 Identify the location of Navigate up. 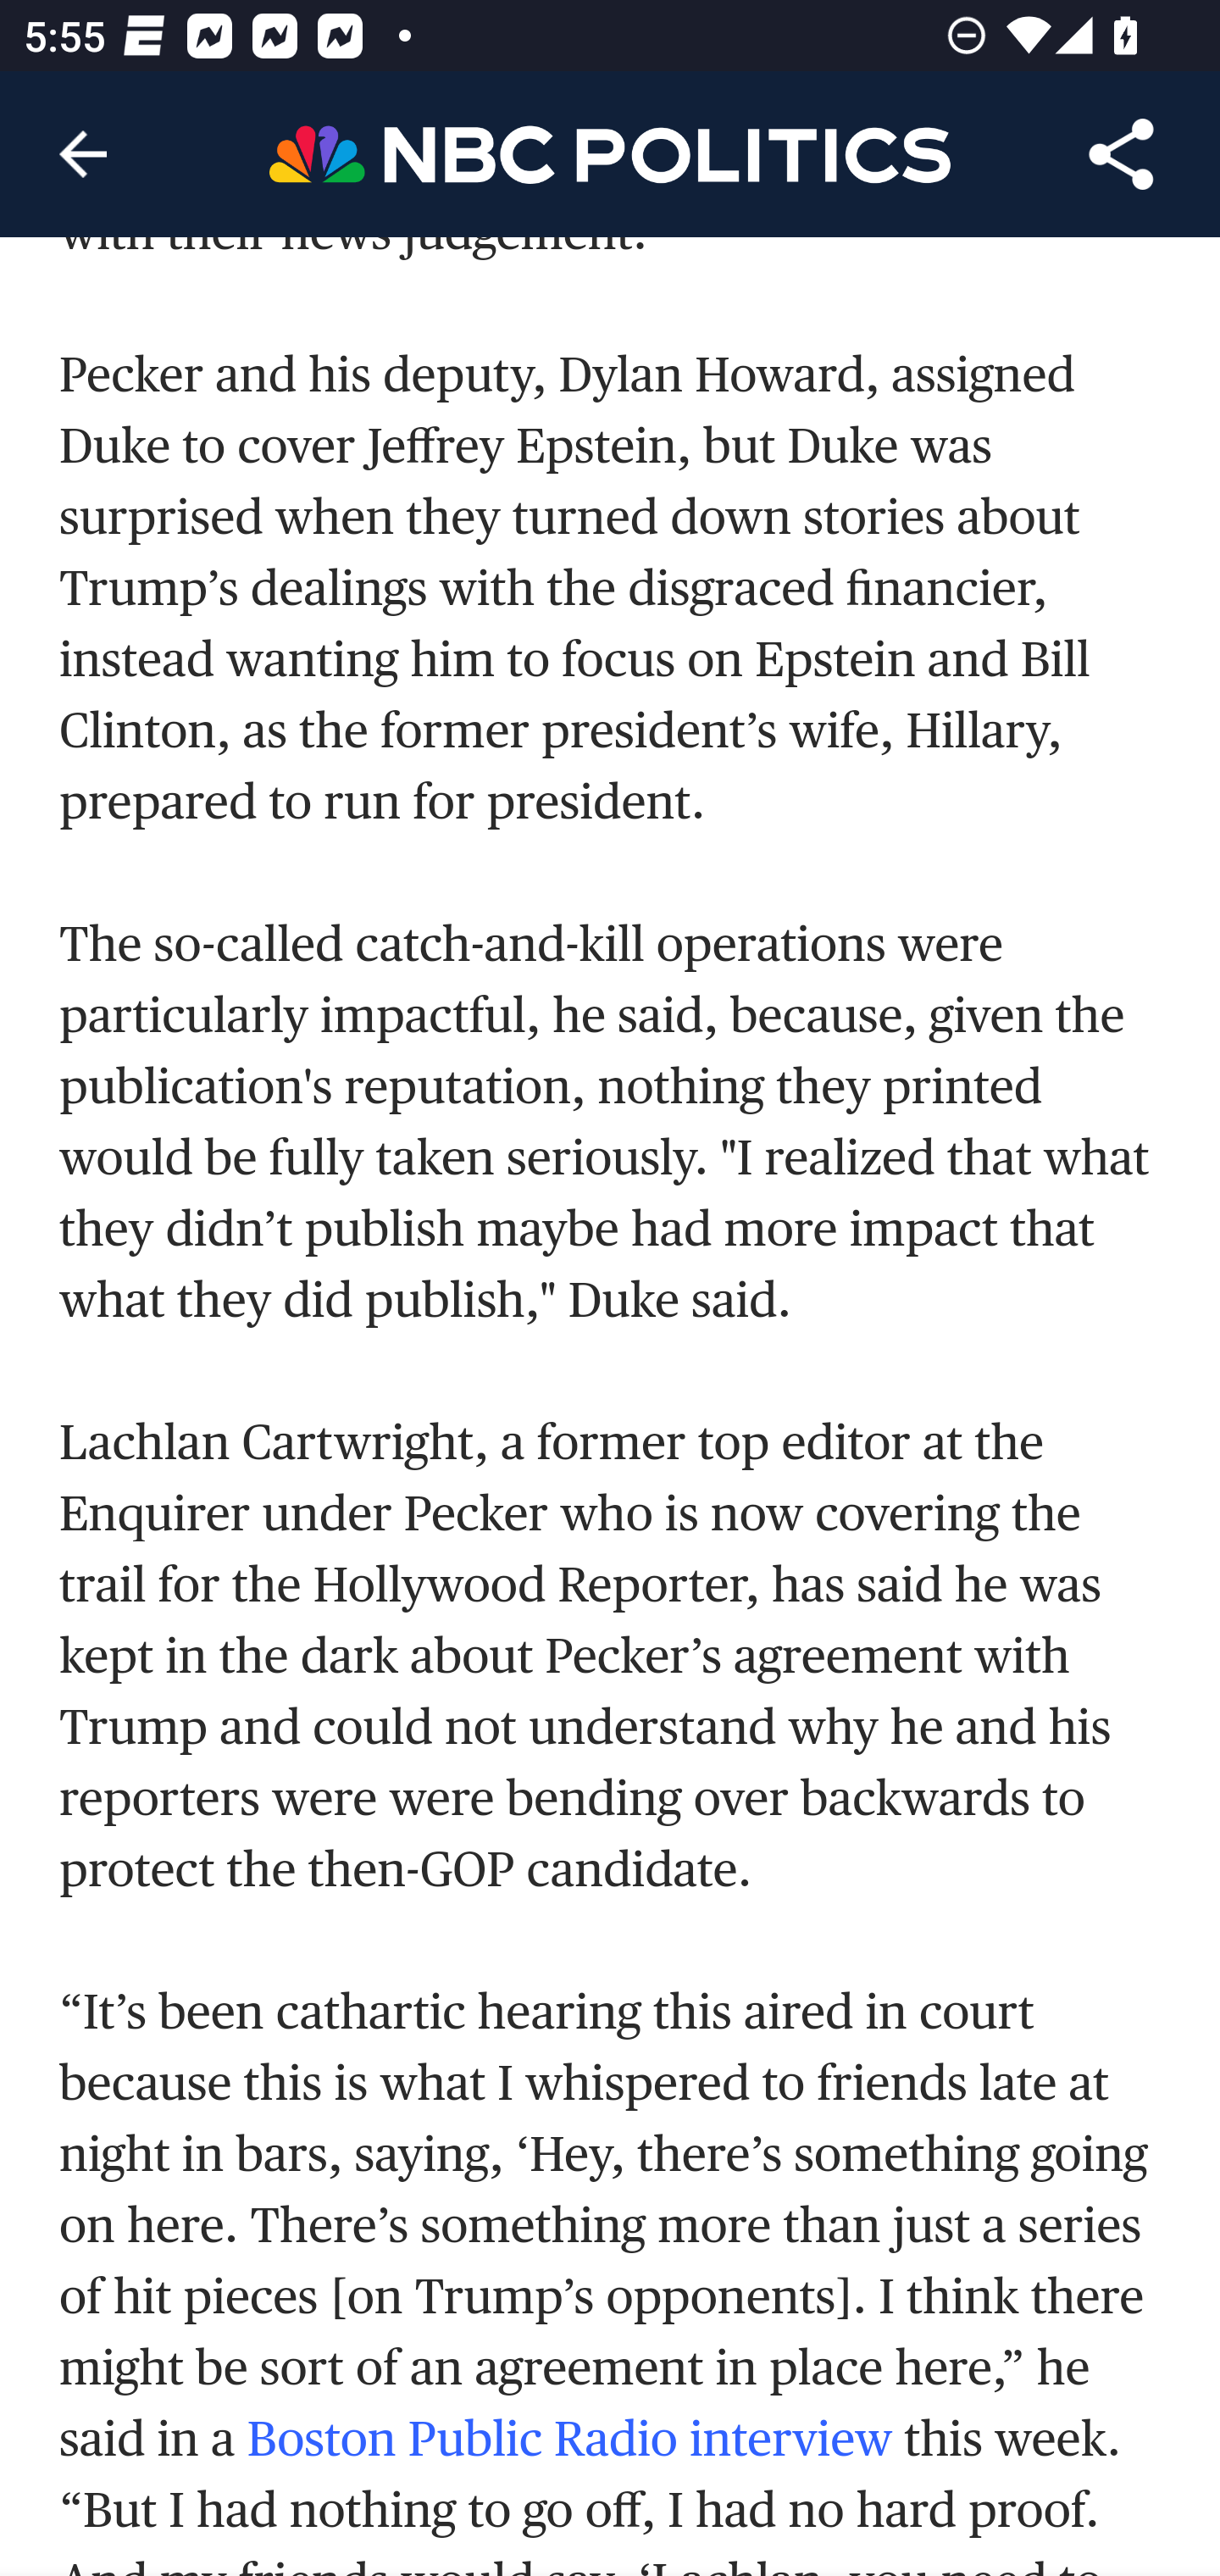
(83, 154).